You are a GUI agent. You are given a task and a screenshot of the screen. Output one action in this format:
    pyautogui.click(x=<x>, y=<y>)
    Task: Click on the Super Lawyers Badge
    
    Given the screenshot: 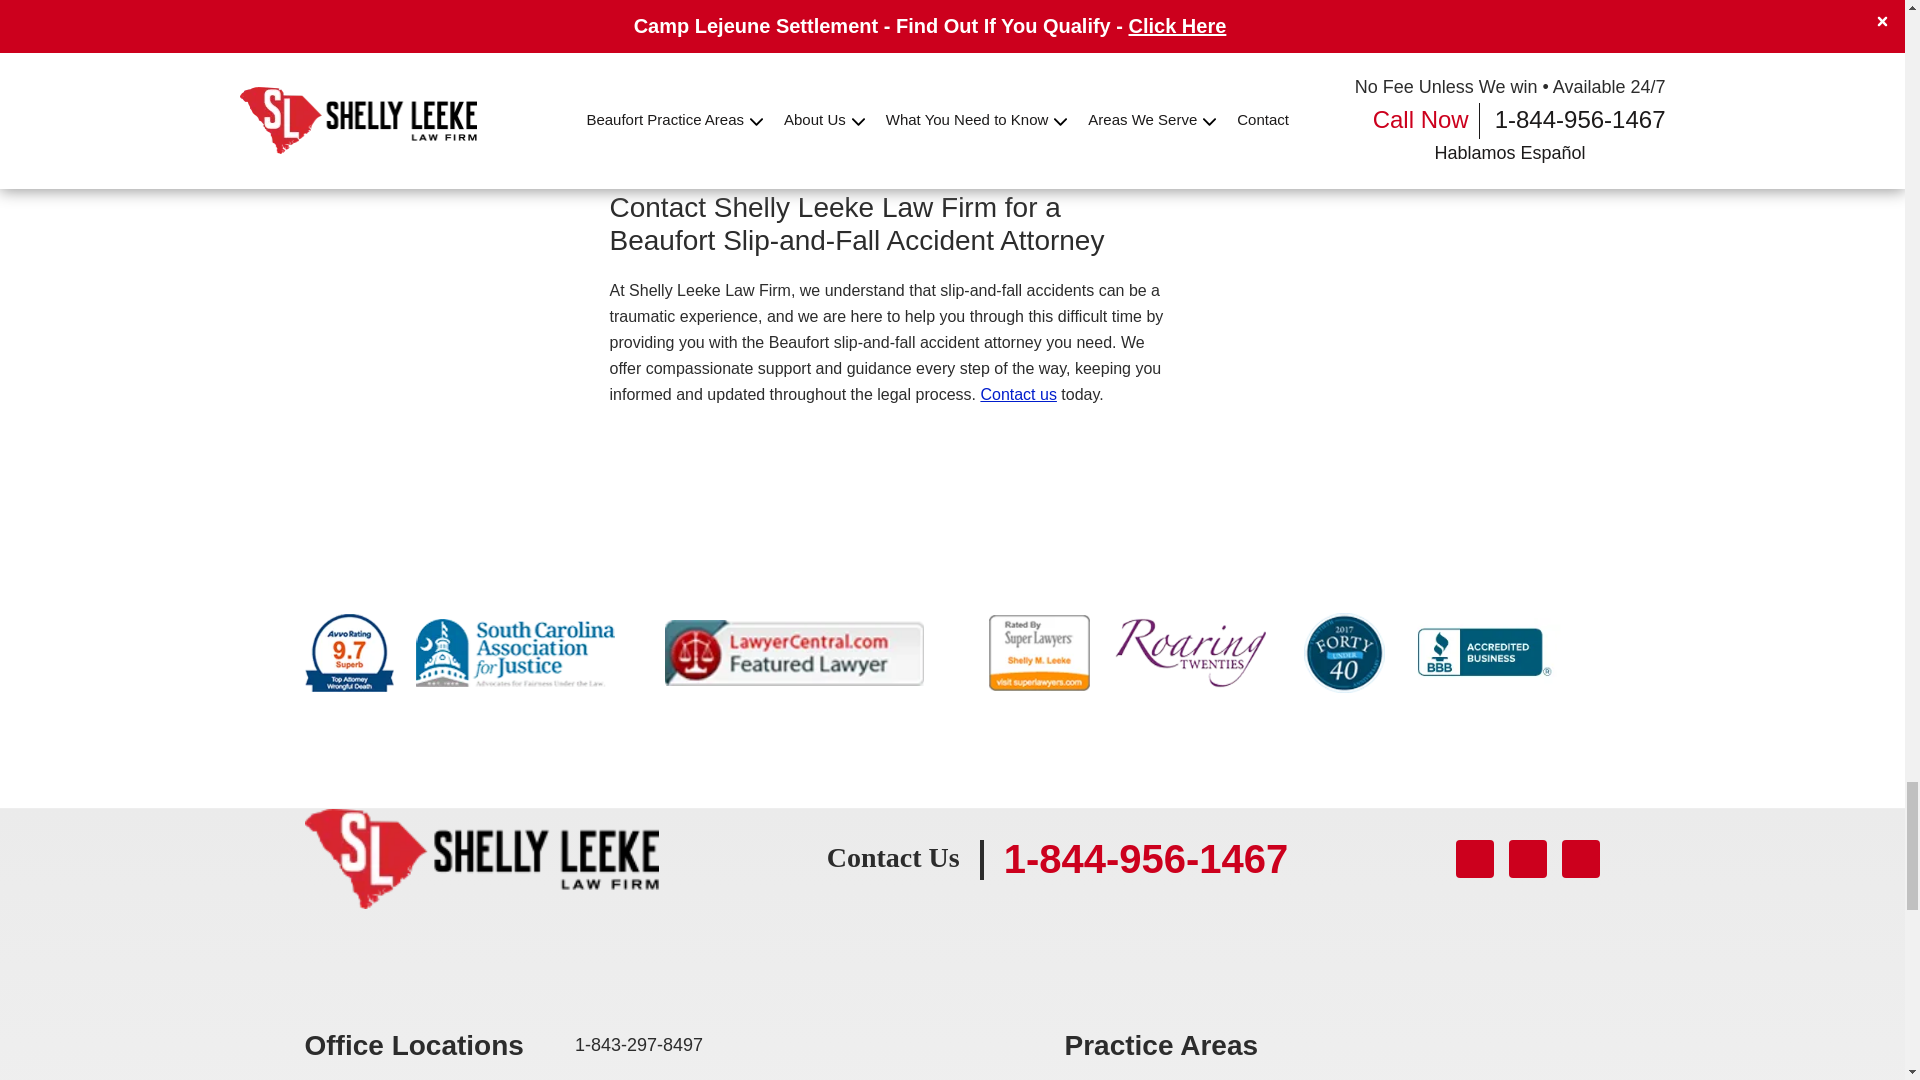 What is the action you would take?
    pyautogui.click(x=1039, y=652)
    